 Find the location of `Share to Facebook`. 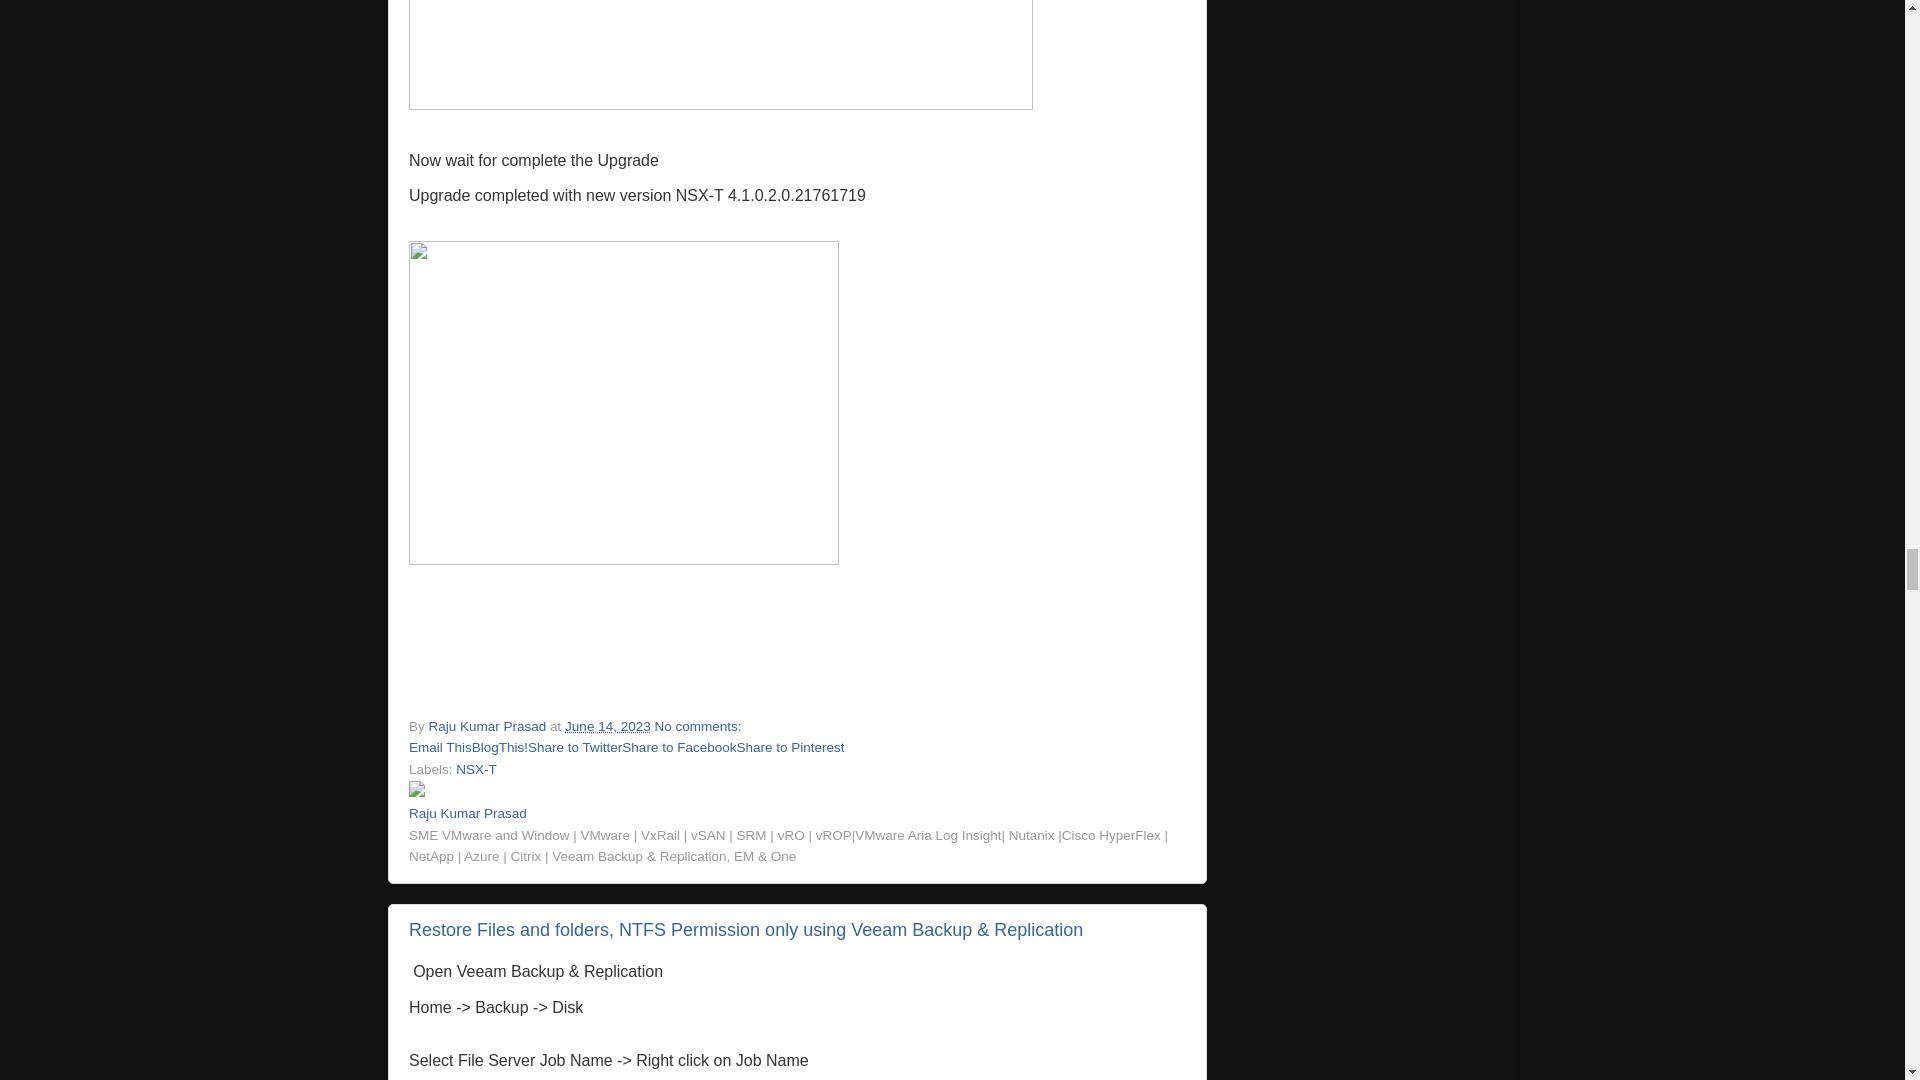

Share to Facebook is located at coordinates (678, 746).